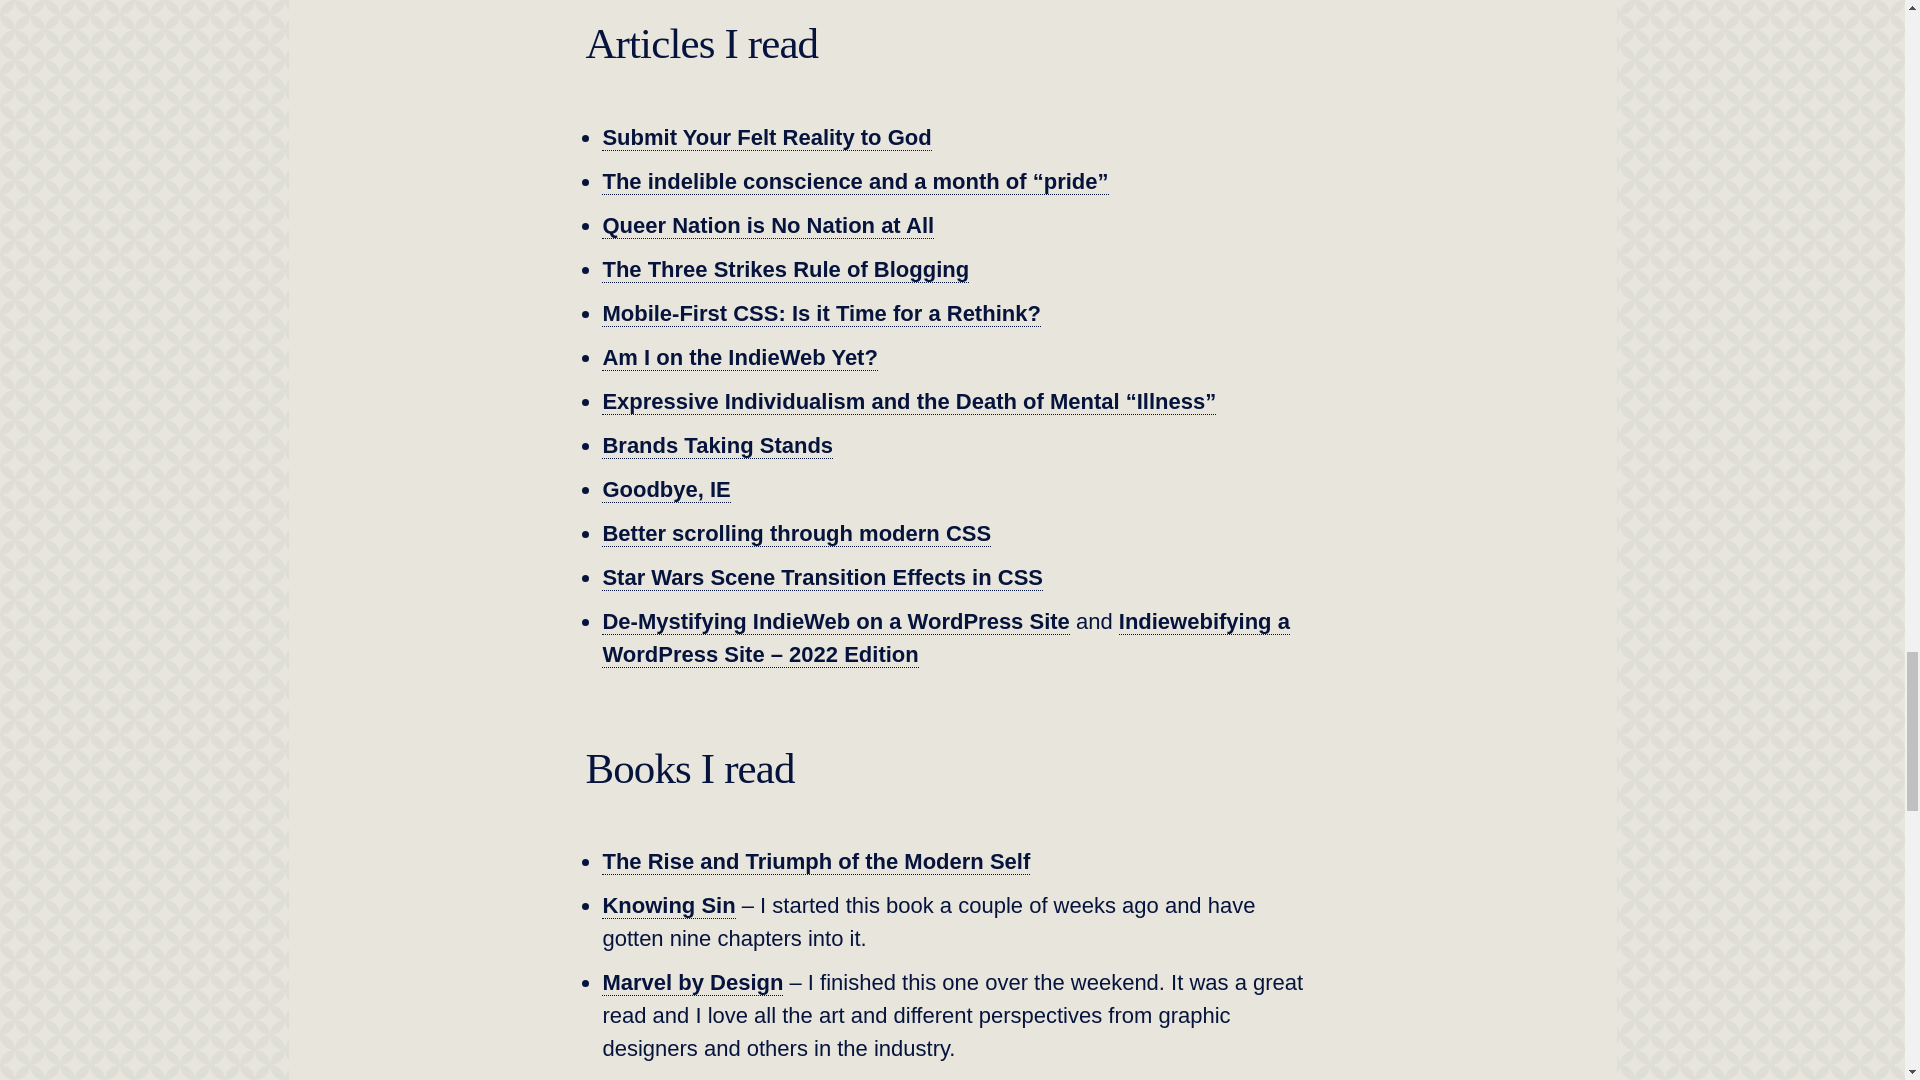 The width and height of the screenshot is (1920, 1080). I want to click on De-Mystifying IndieWeb on a WordPress Site, so click(836, 622).